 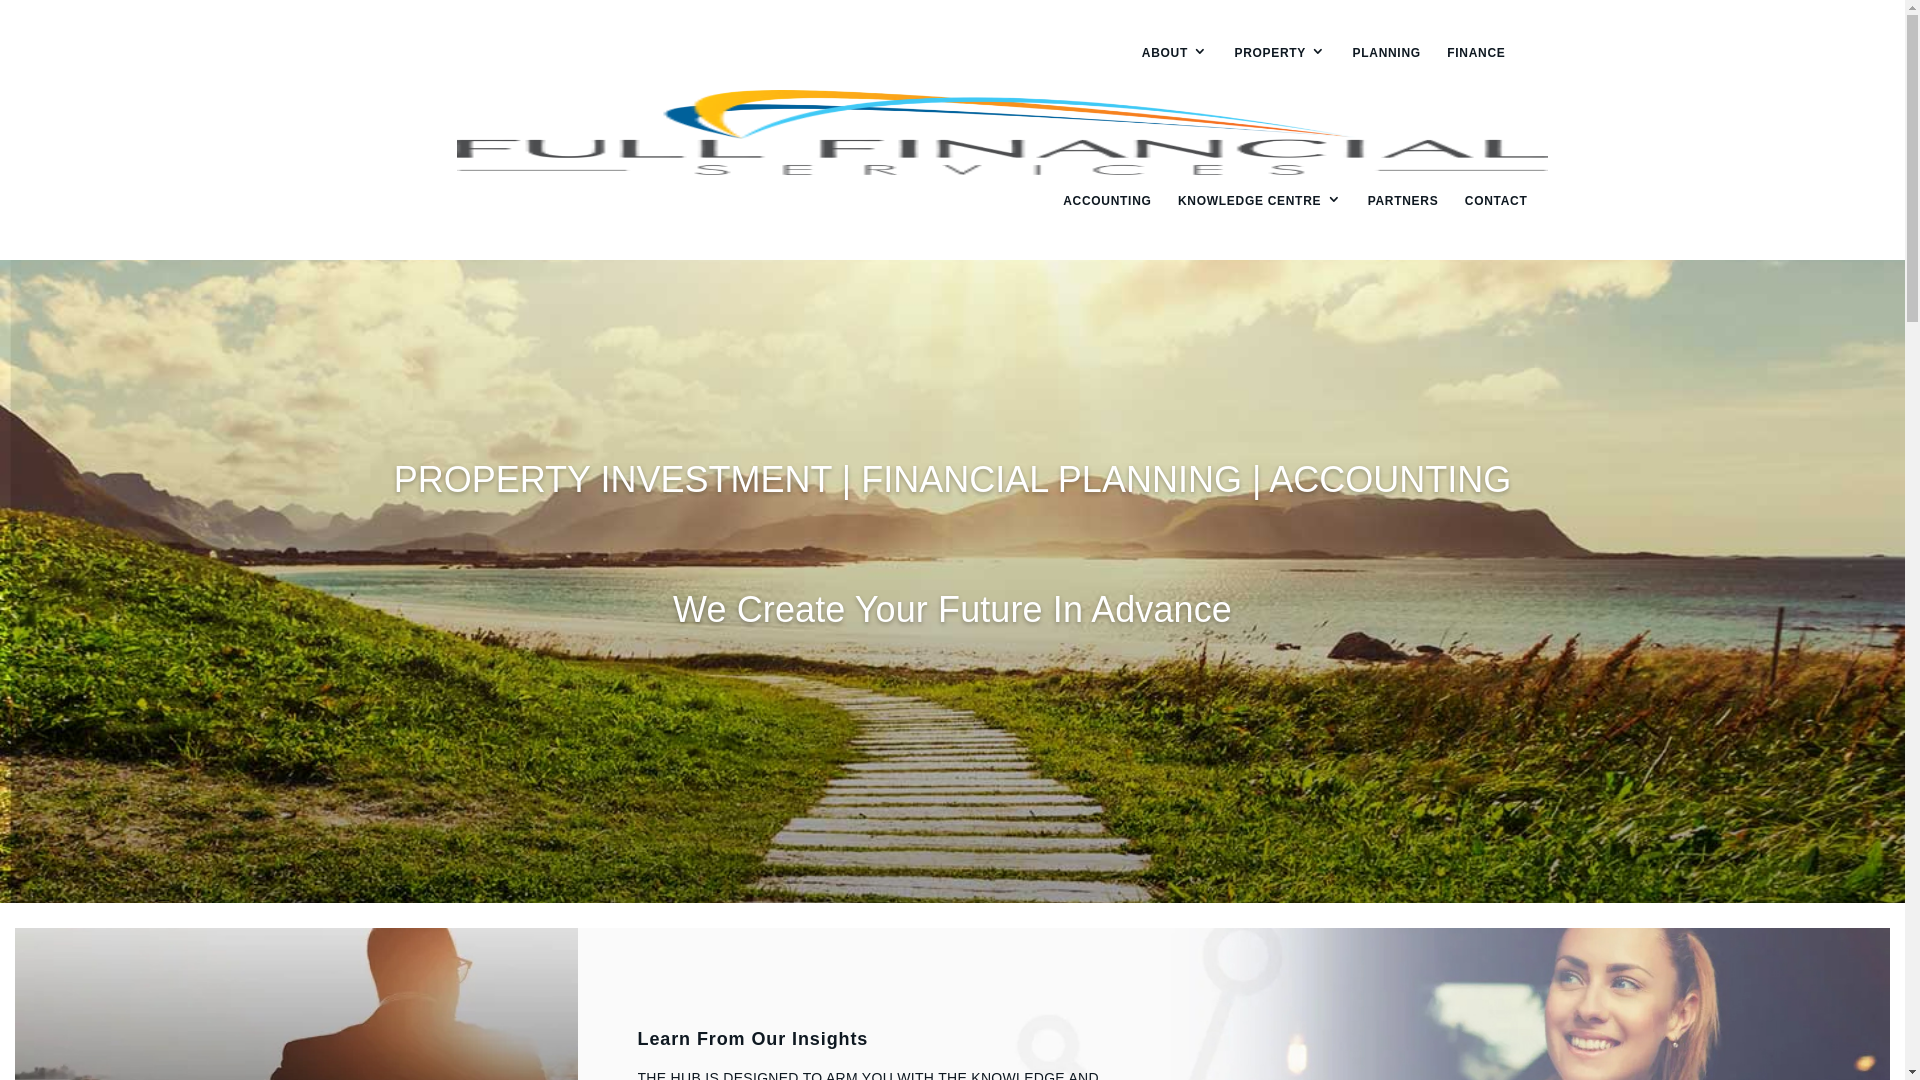 What do you see at coordinates (1280, 53) in the screenshot?
I see `PROPERTY` at bounding box center [1280, 53].